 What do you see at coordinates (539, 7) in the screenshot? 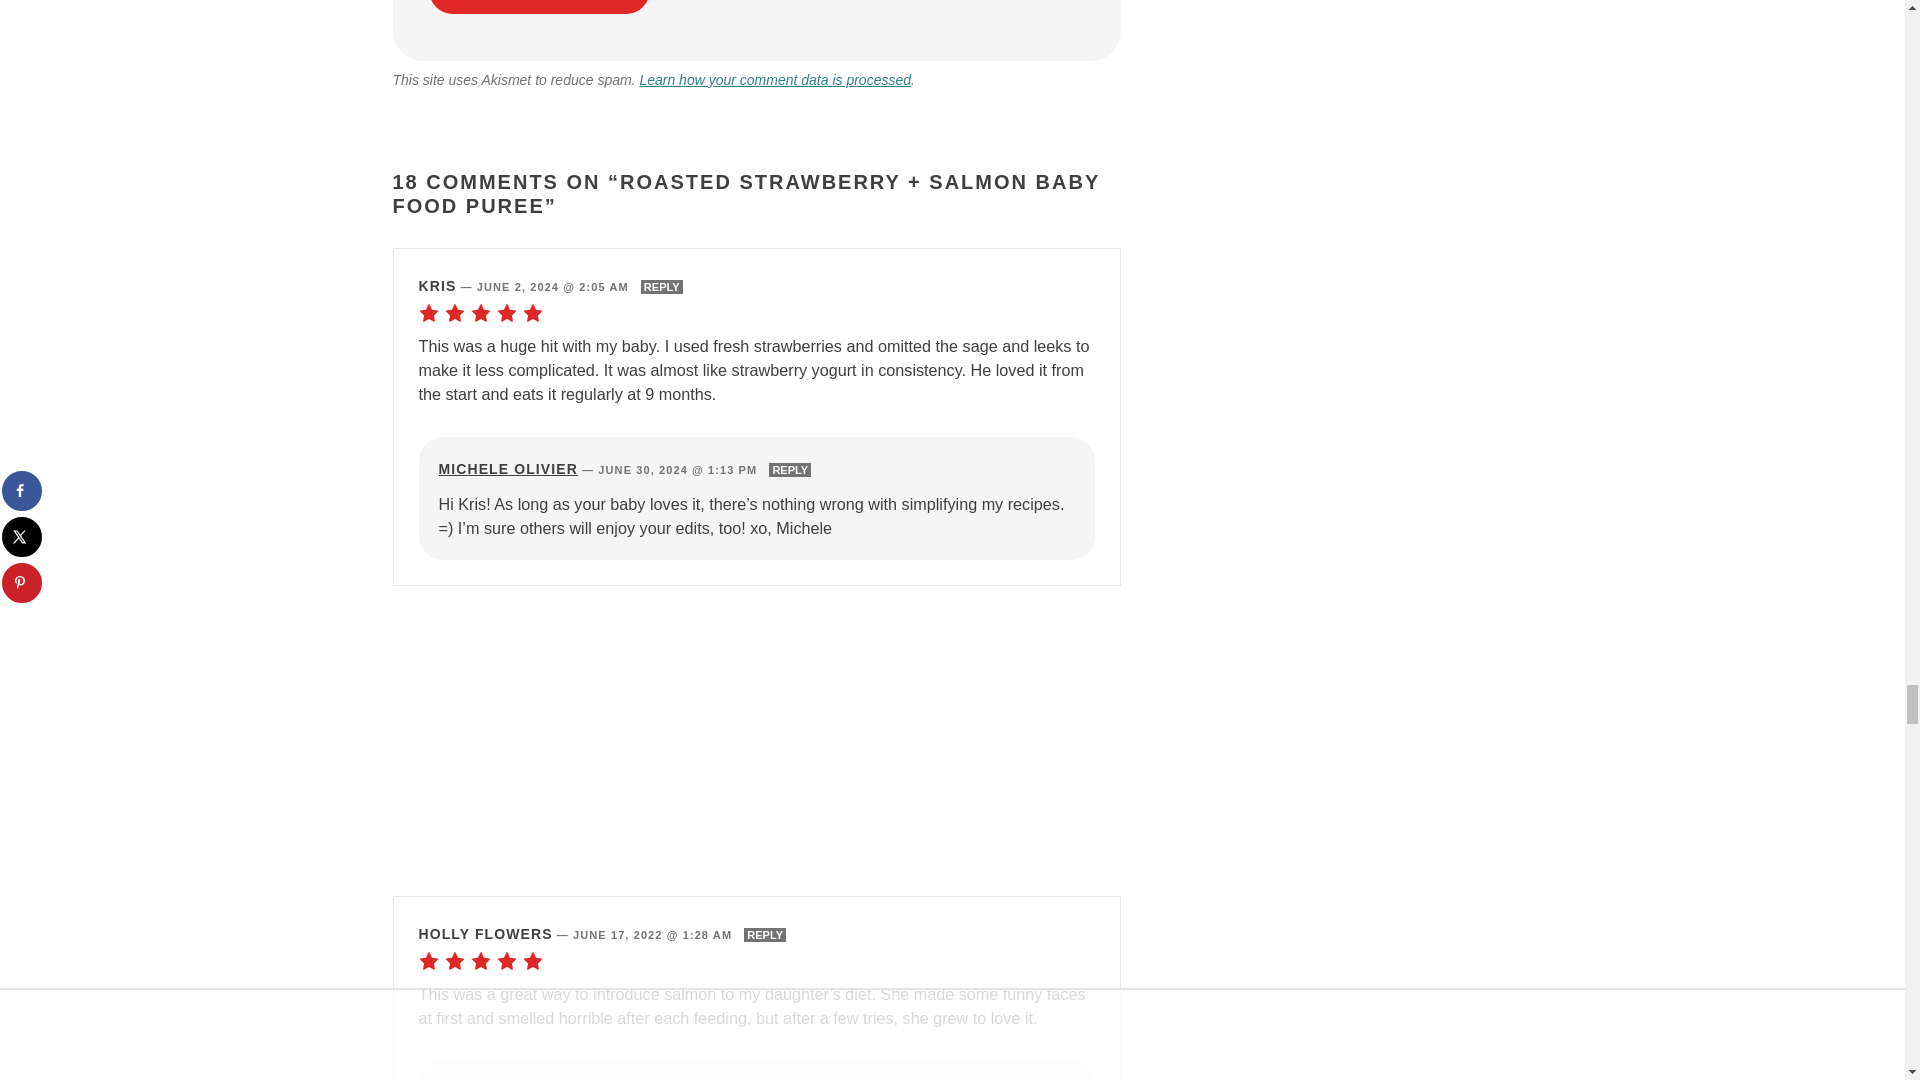
I see `Post Comment` at bounding box center [539, 7].